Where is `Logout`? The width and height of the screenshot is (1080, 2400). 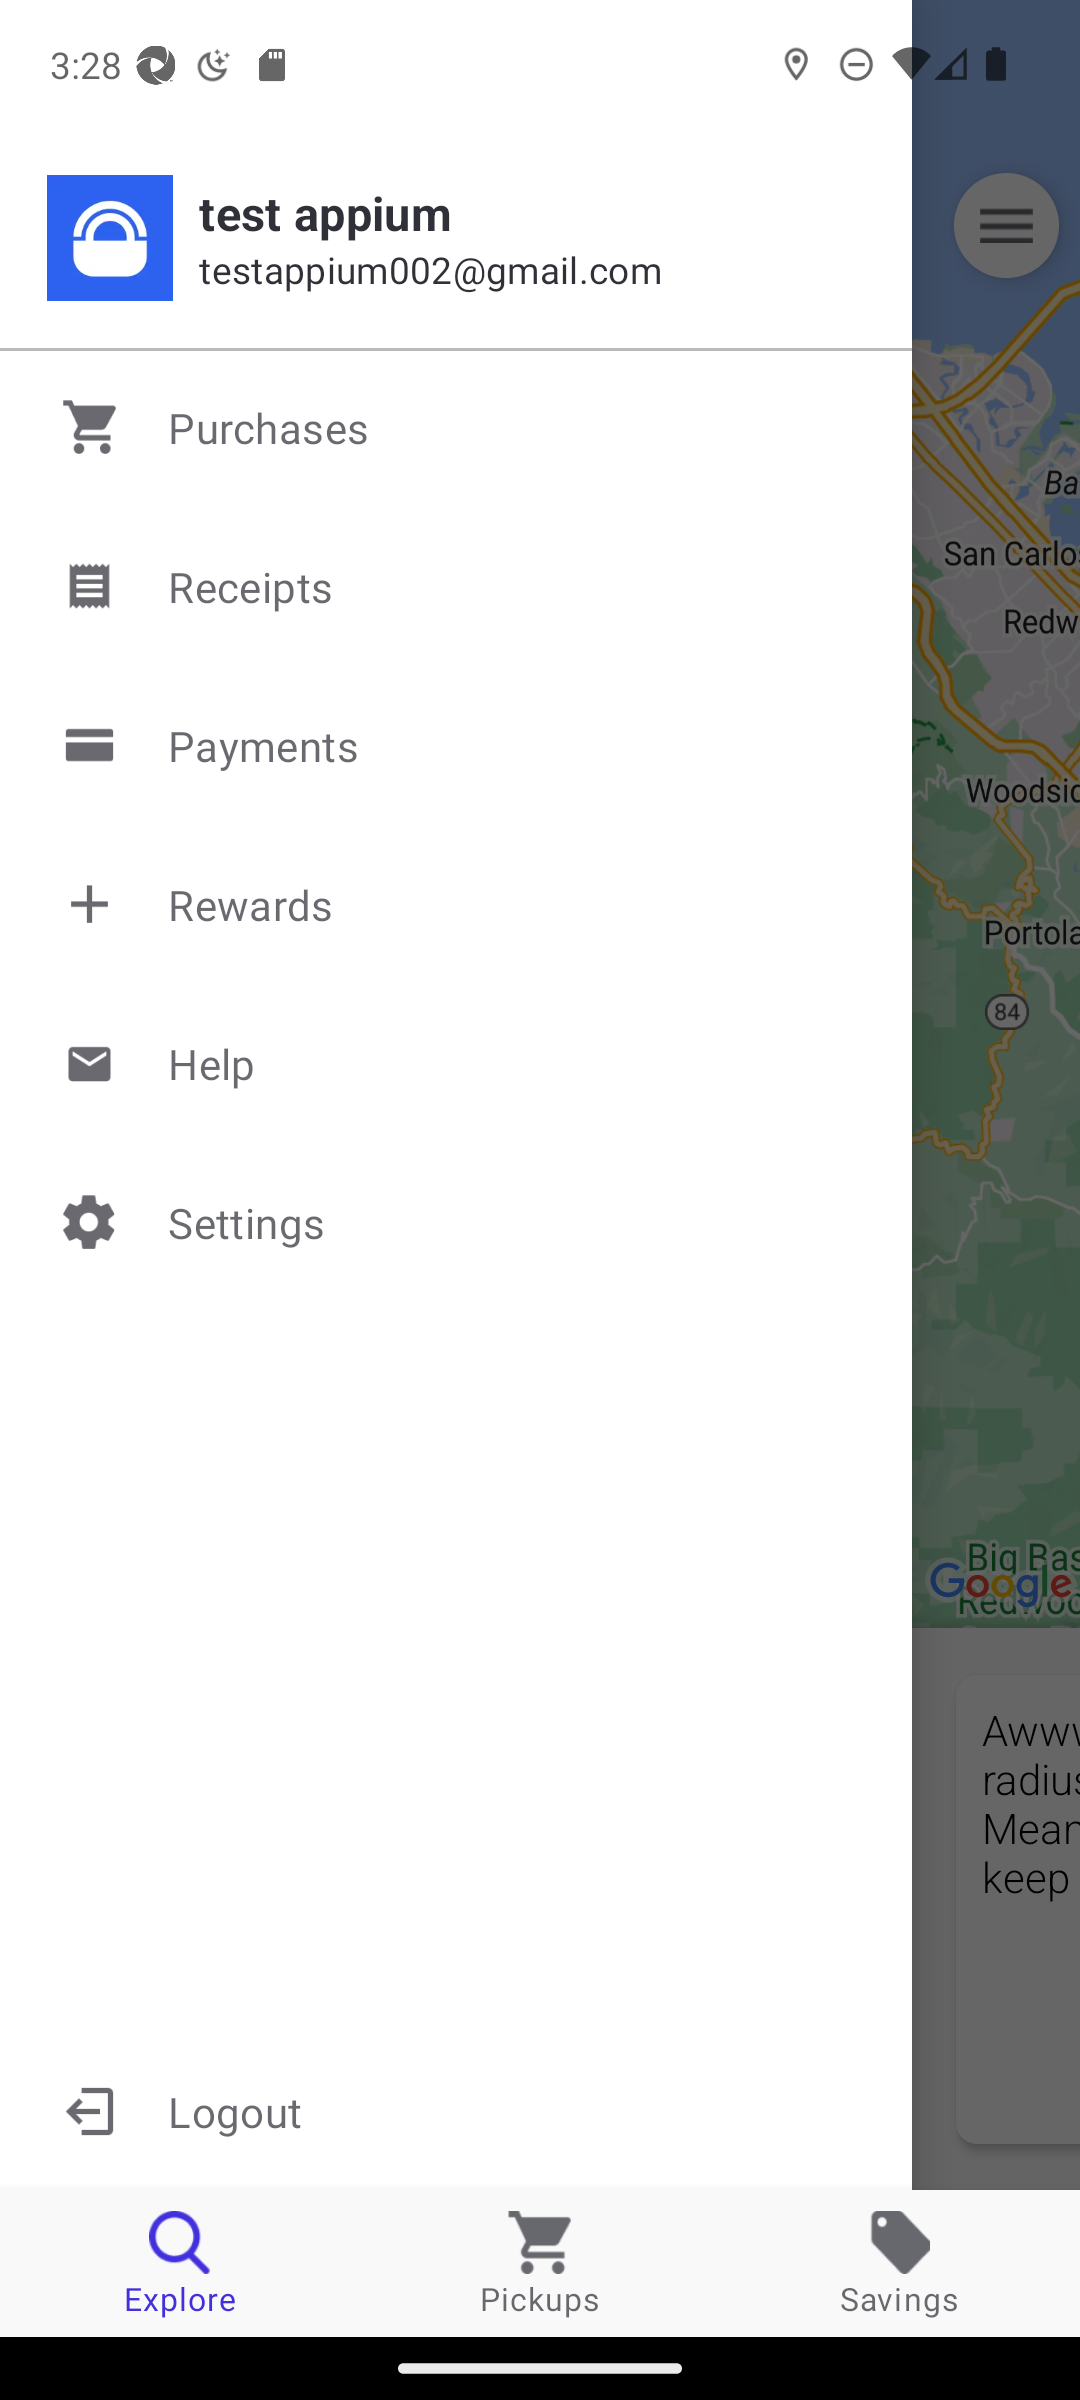 Logout is located at coordinates (456, 2110).